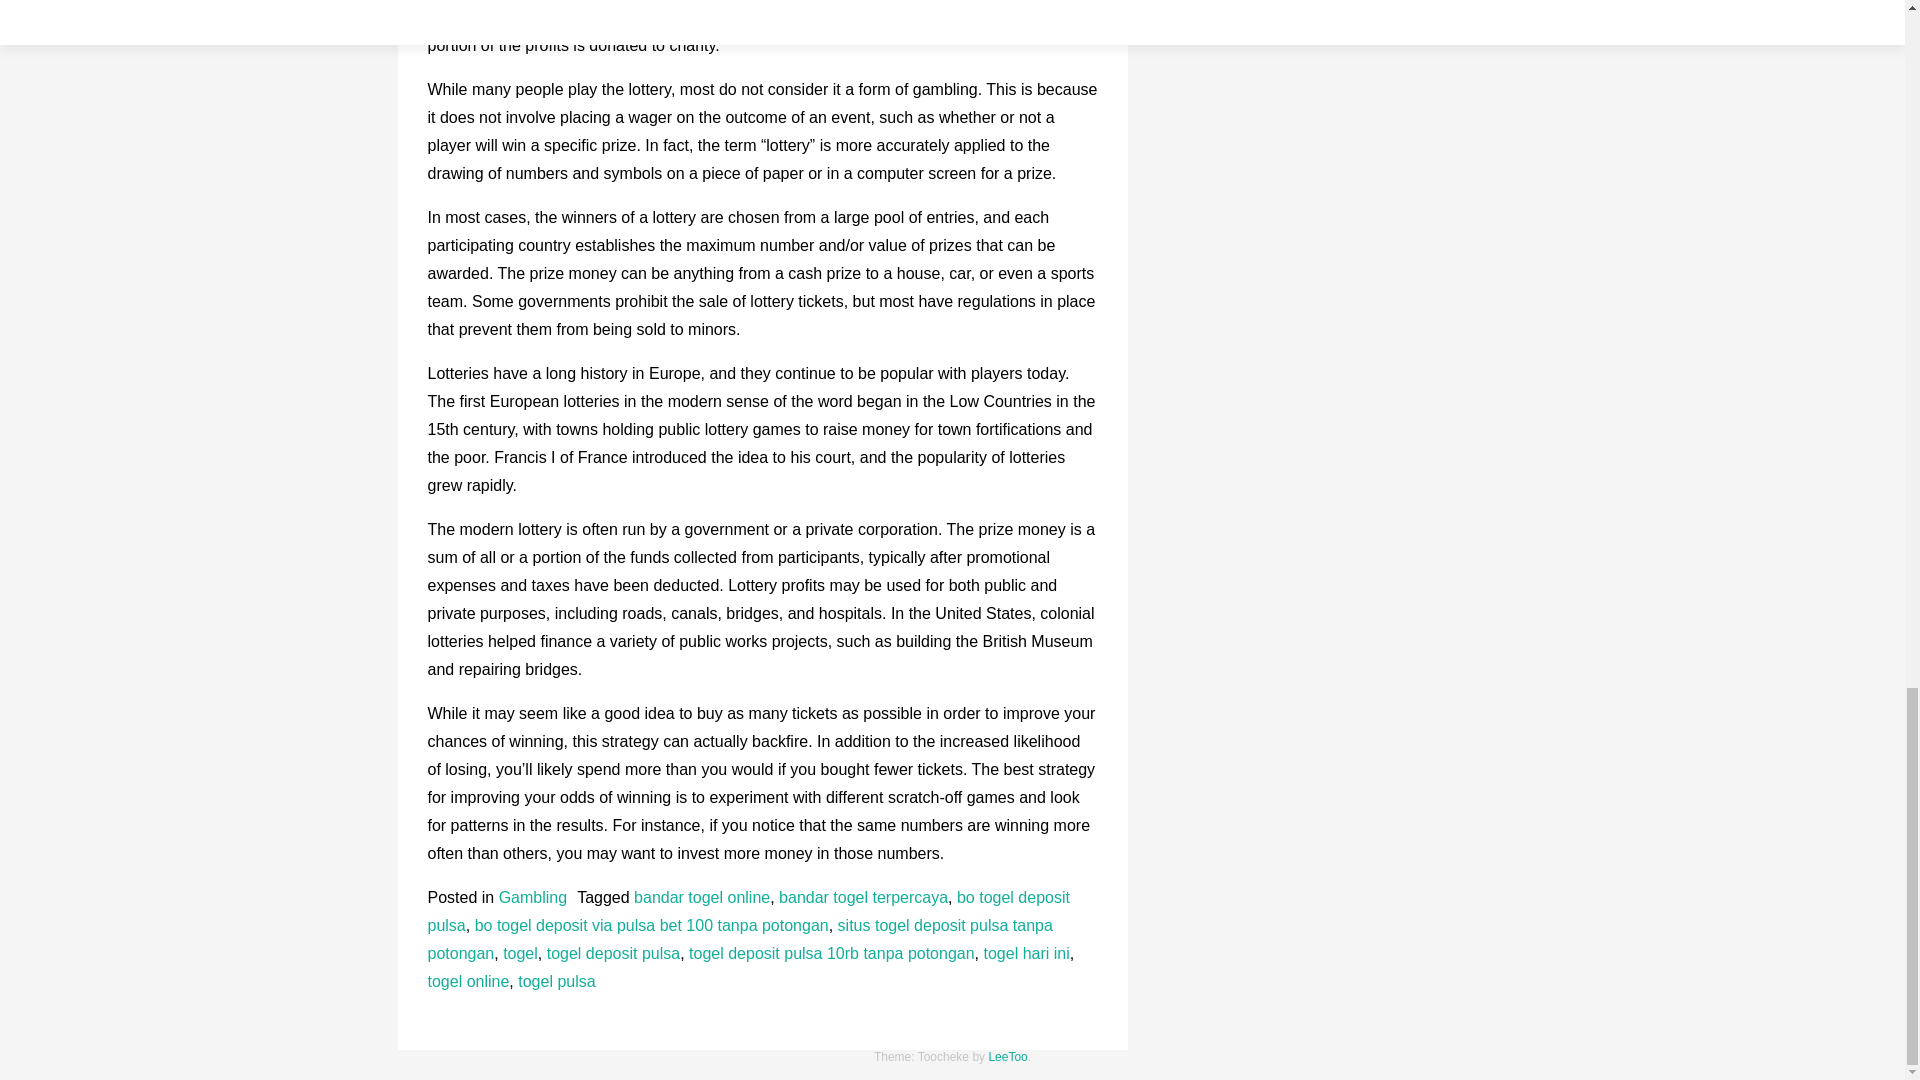 Image resolution: width=1920 pixels, height=1080 pixels. Describe the element at coordinates (613, 954) in the screenshot. I see `togel deposit pulsa` at that location.